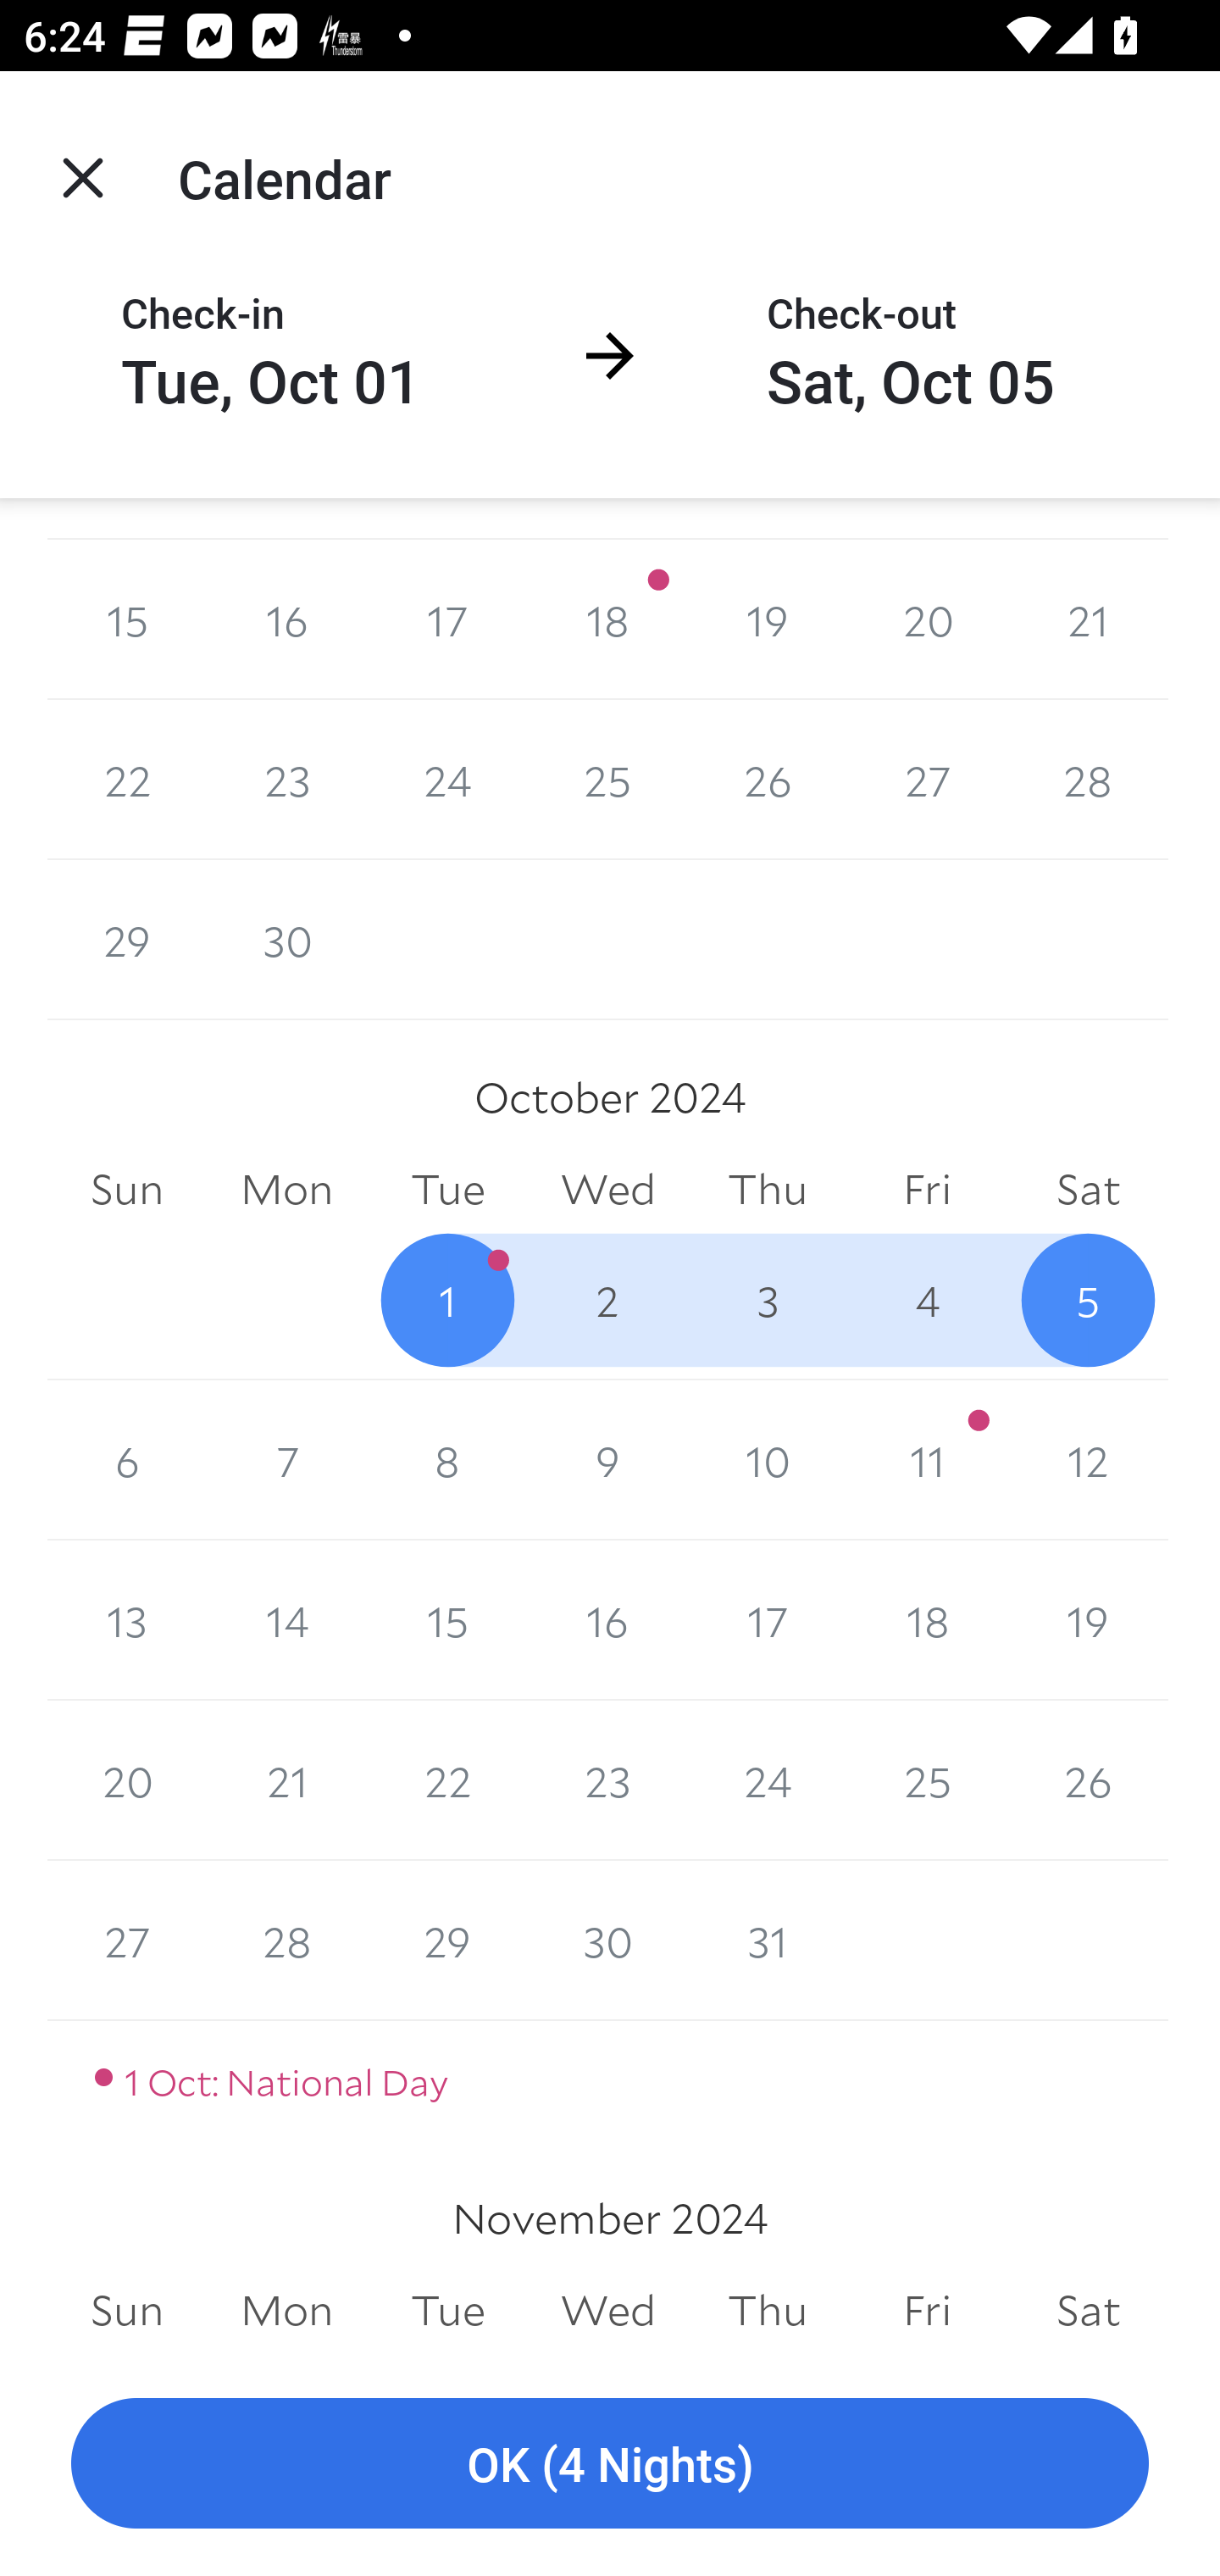 This screenshot has width=1220, height=2576. I want to click on Tue, so click(447, 2310).